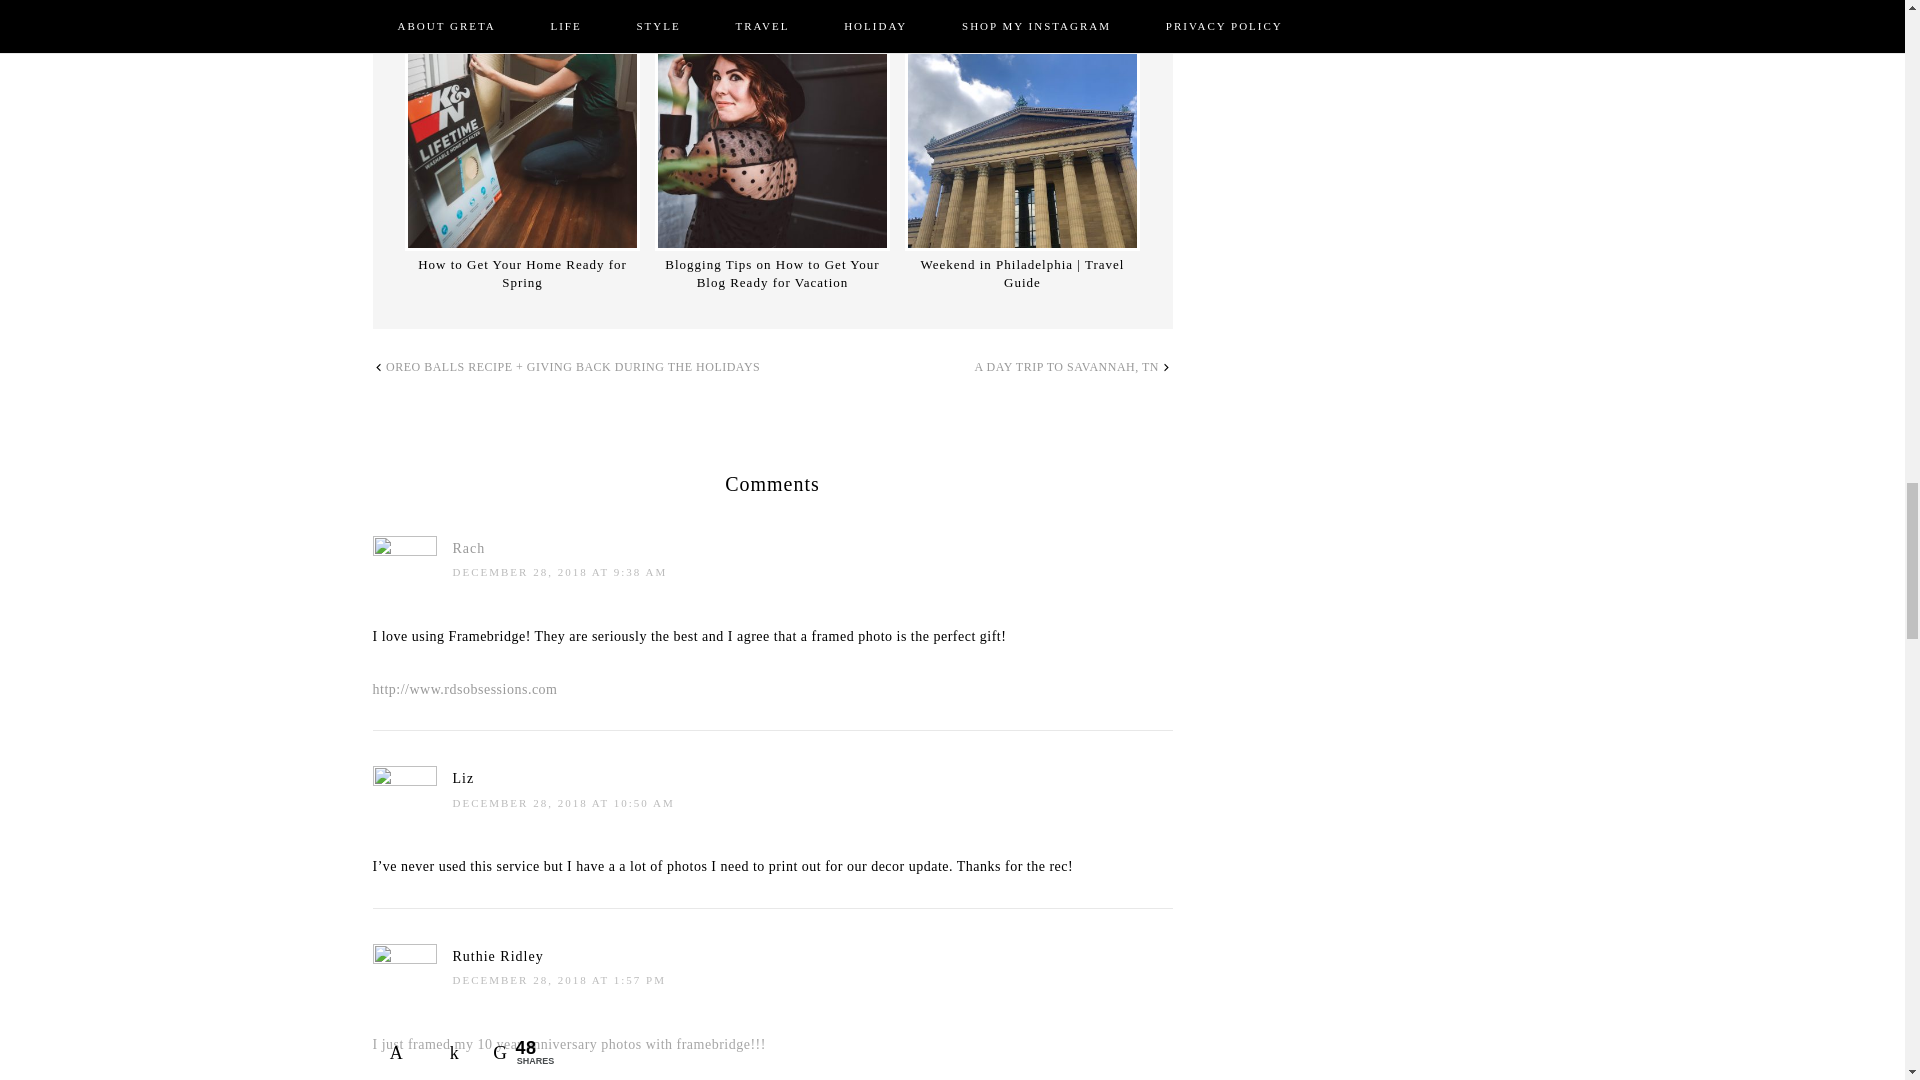 This screenshot has height=1080, width=1920. I want to click on Permanent Link to How to Get Your Home Ready for Spring, so click(522, 274).